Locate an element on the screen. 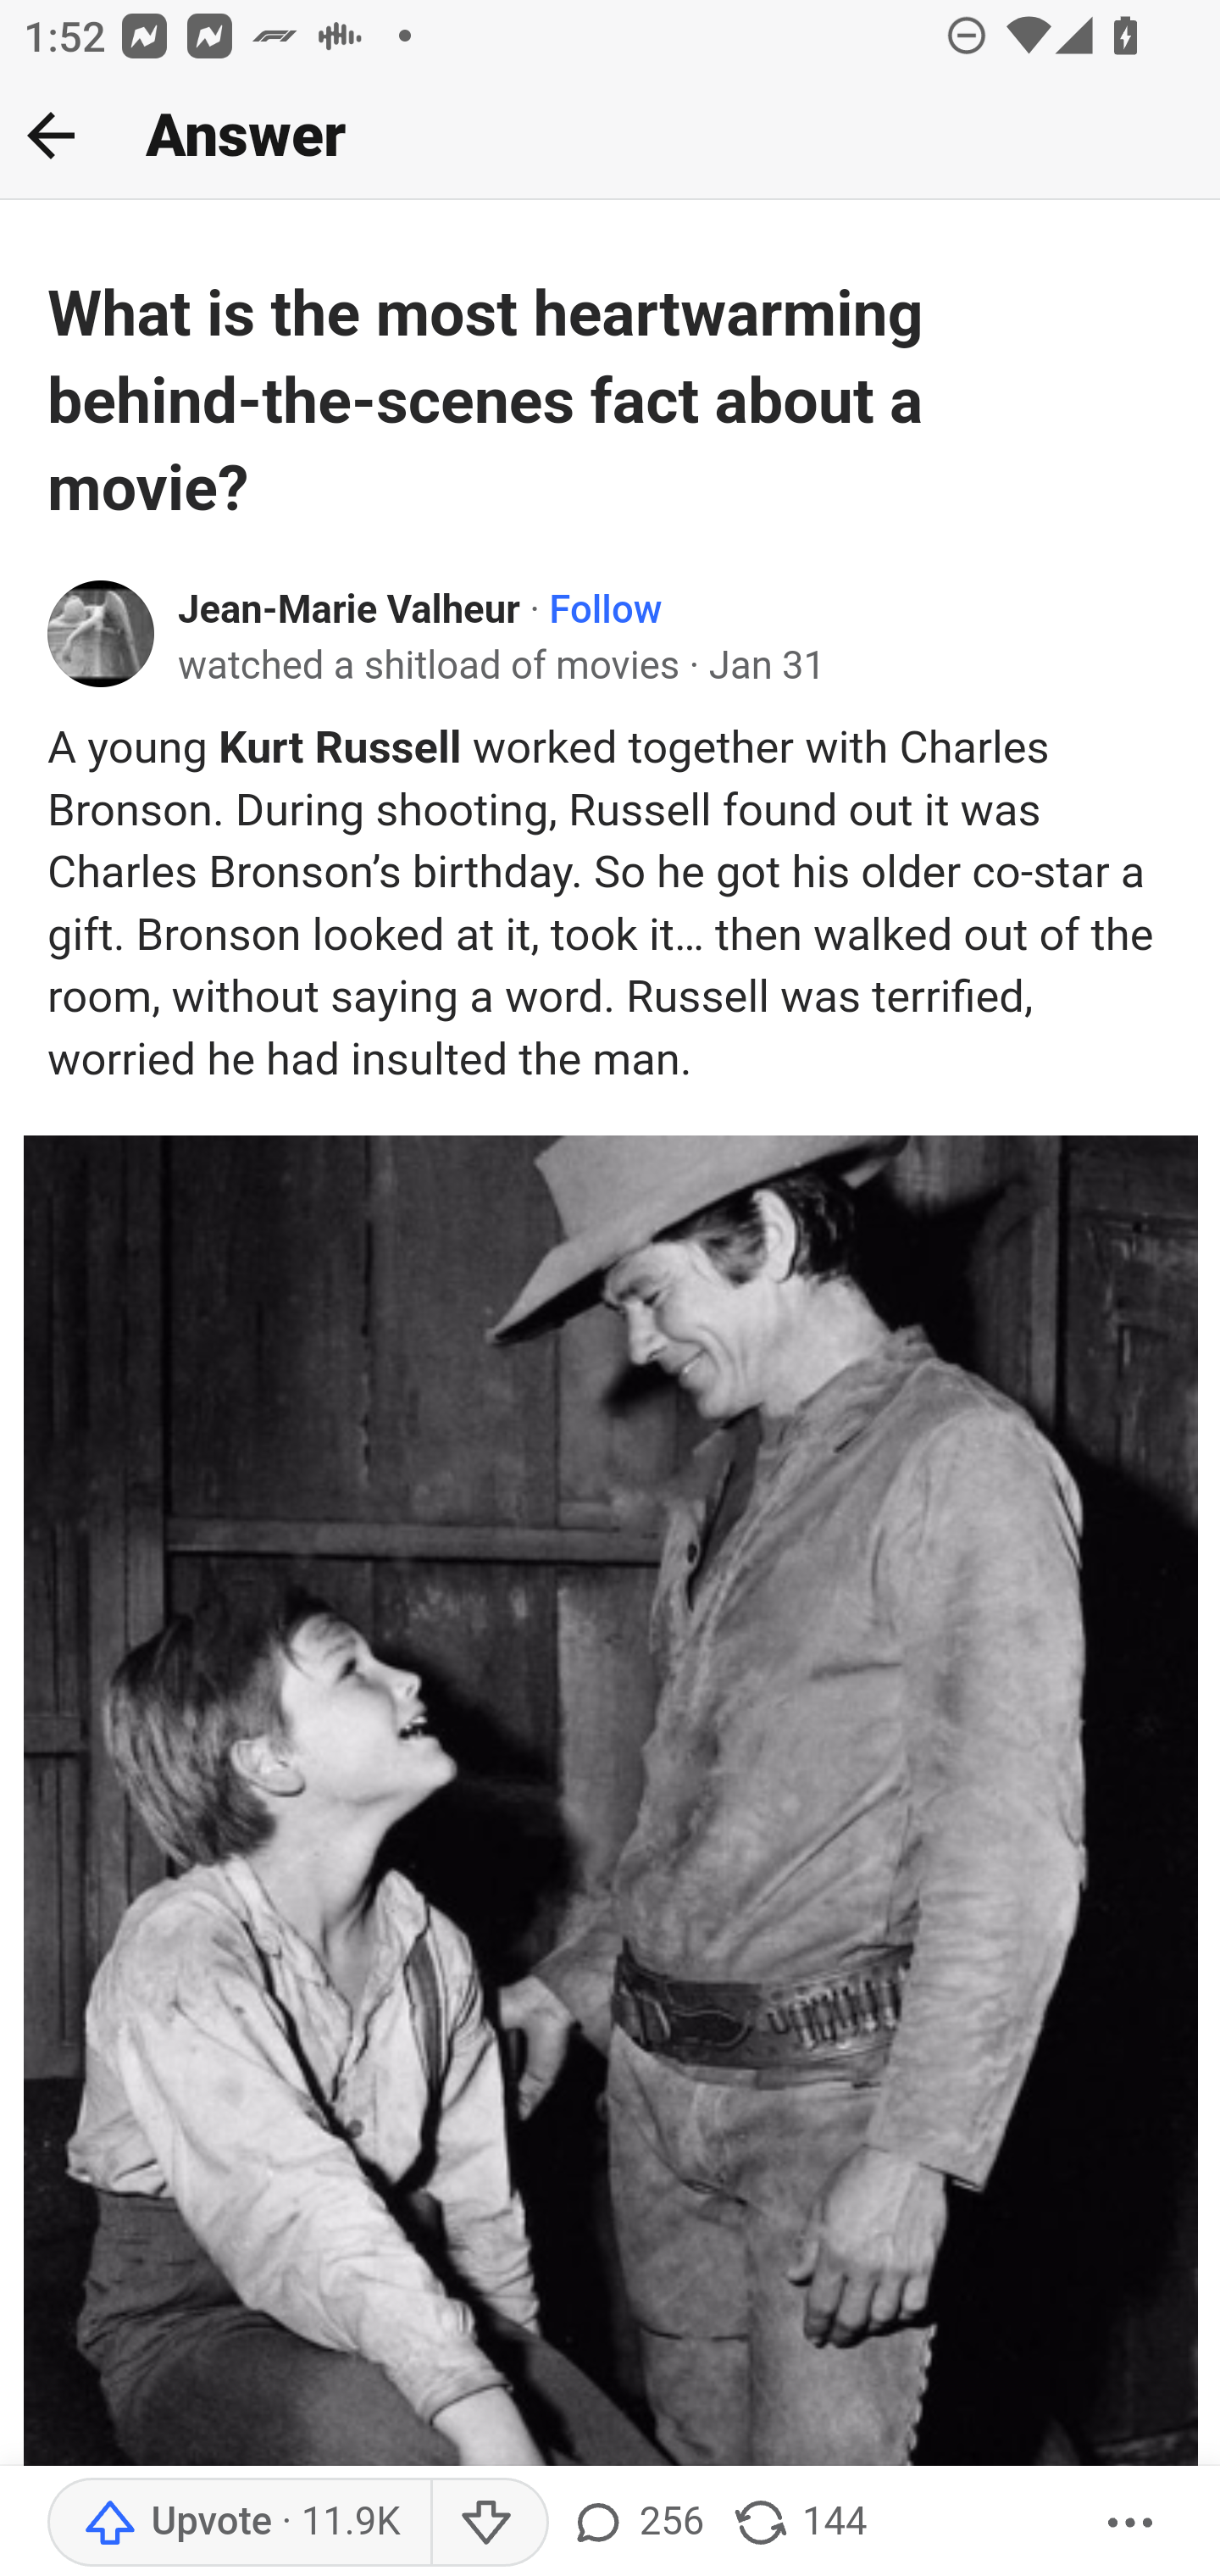 The image size is (1220, 2576). 256 comments is located at coordinates (635, 2523).